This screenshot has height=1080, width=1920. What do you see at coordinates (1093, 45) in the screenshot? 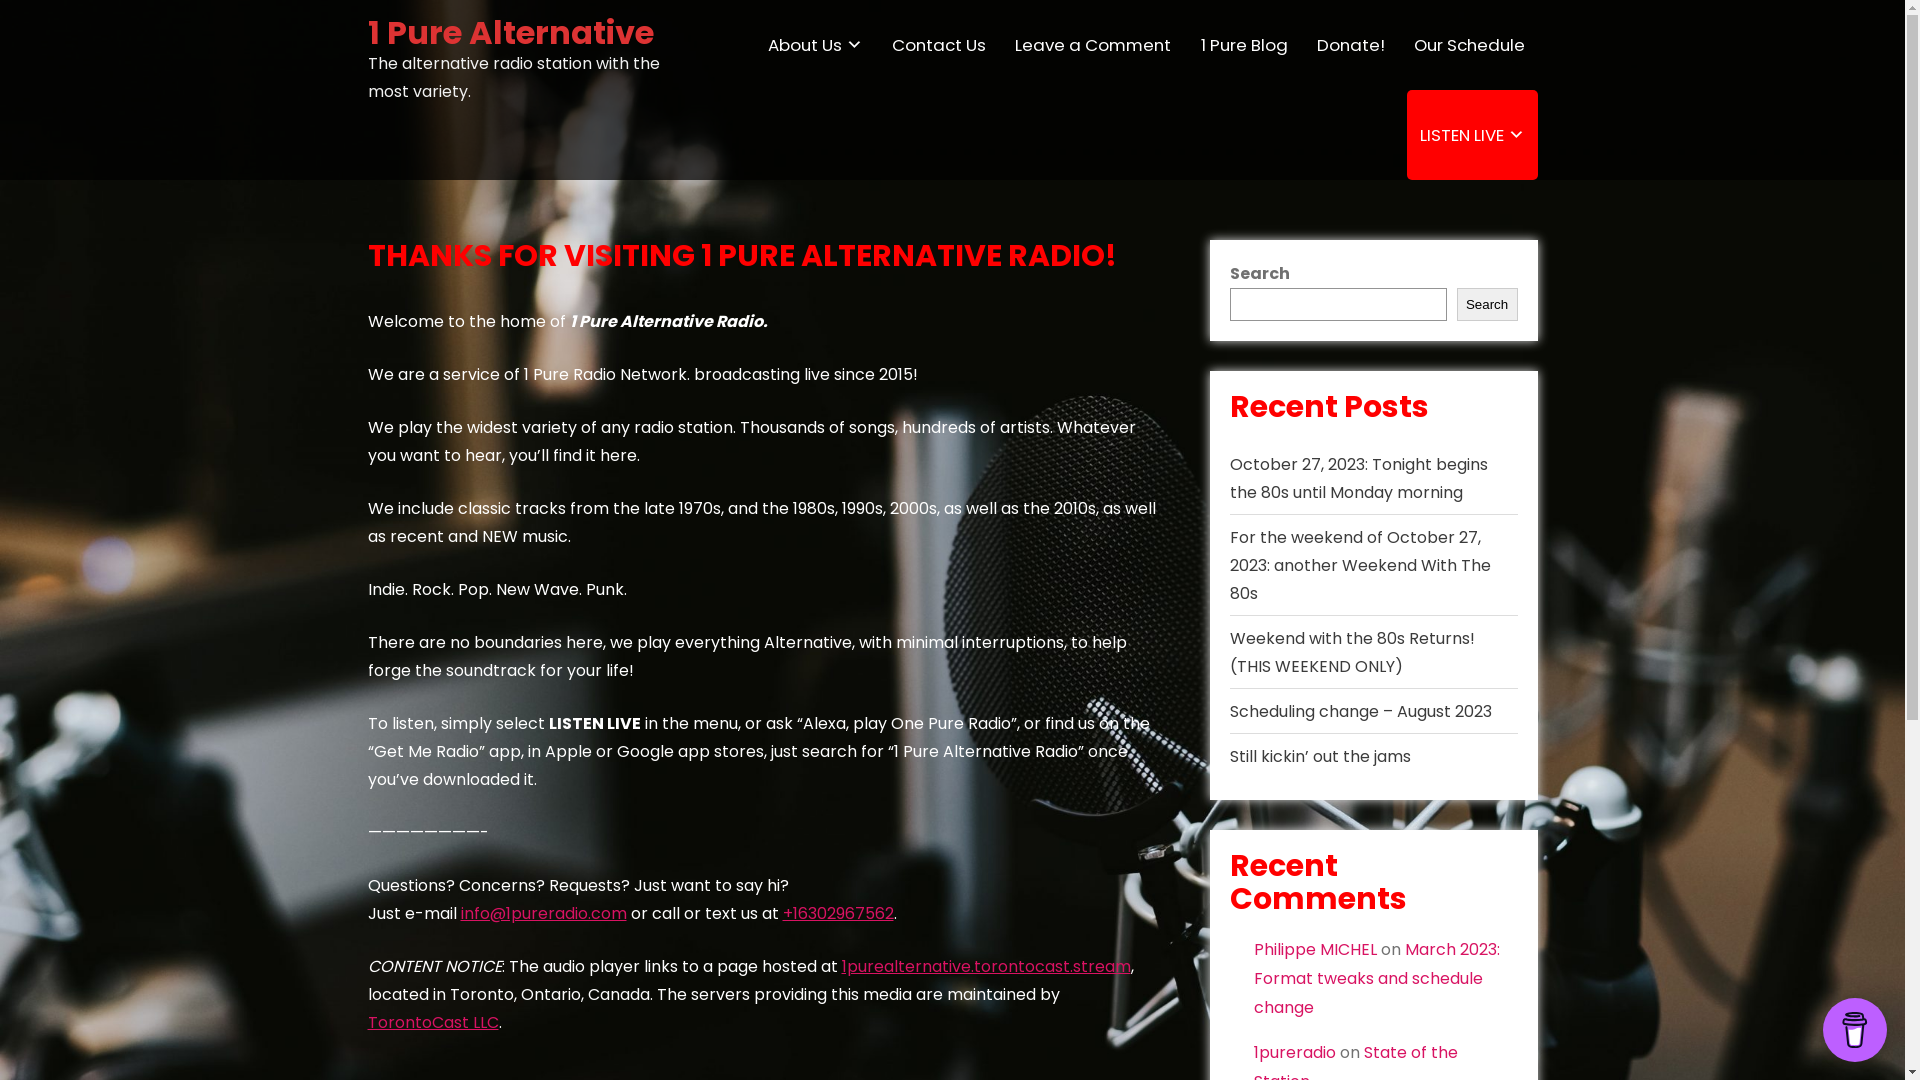
I see `Leave a Comment` at bounding box center [1093, 45].